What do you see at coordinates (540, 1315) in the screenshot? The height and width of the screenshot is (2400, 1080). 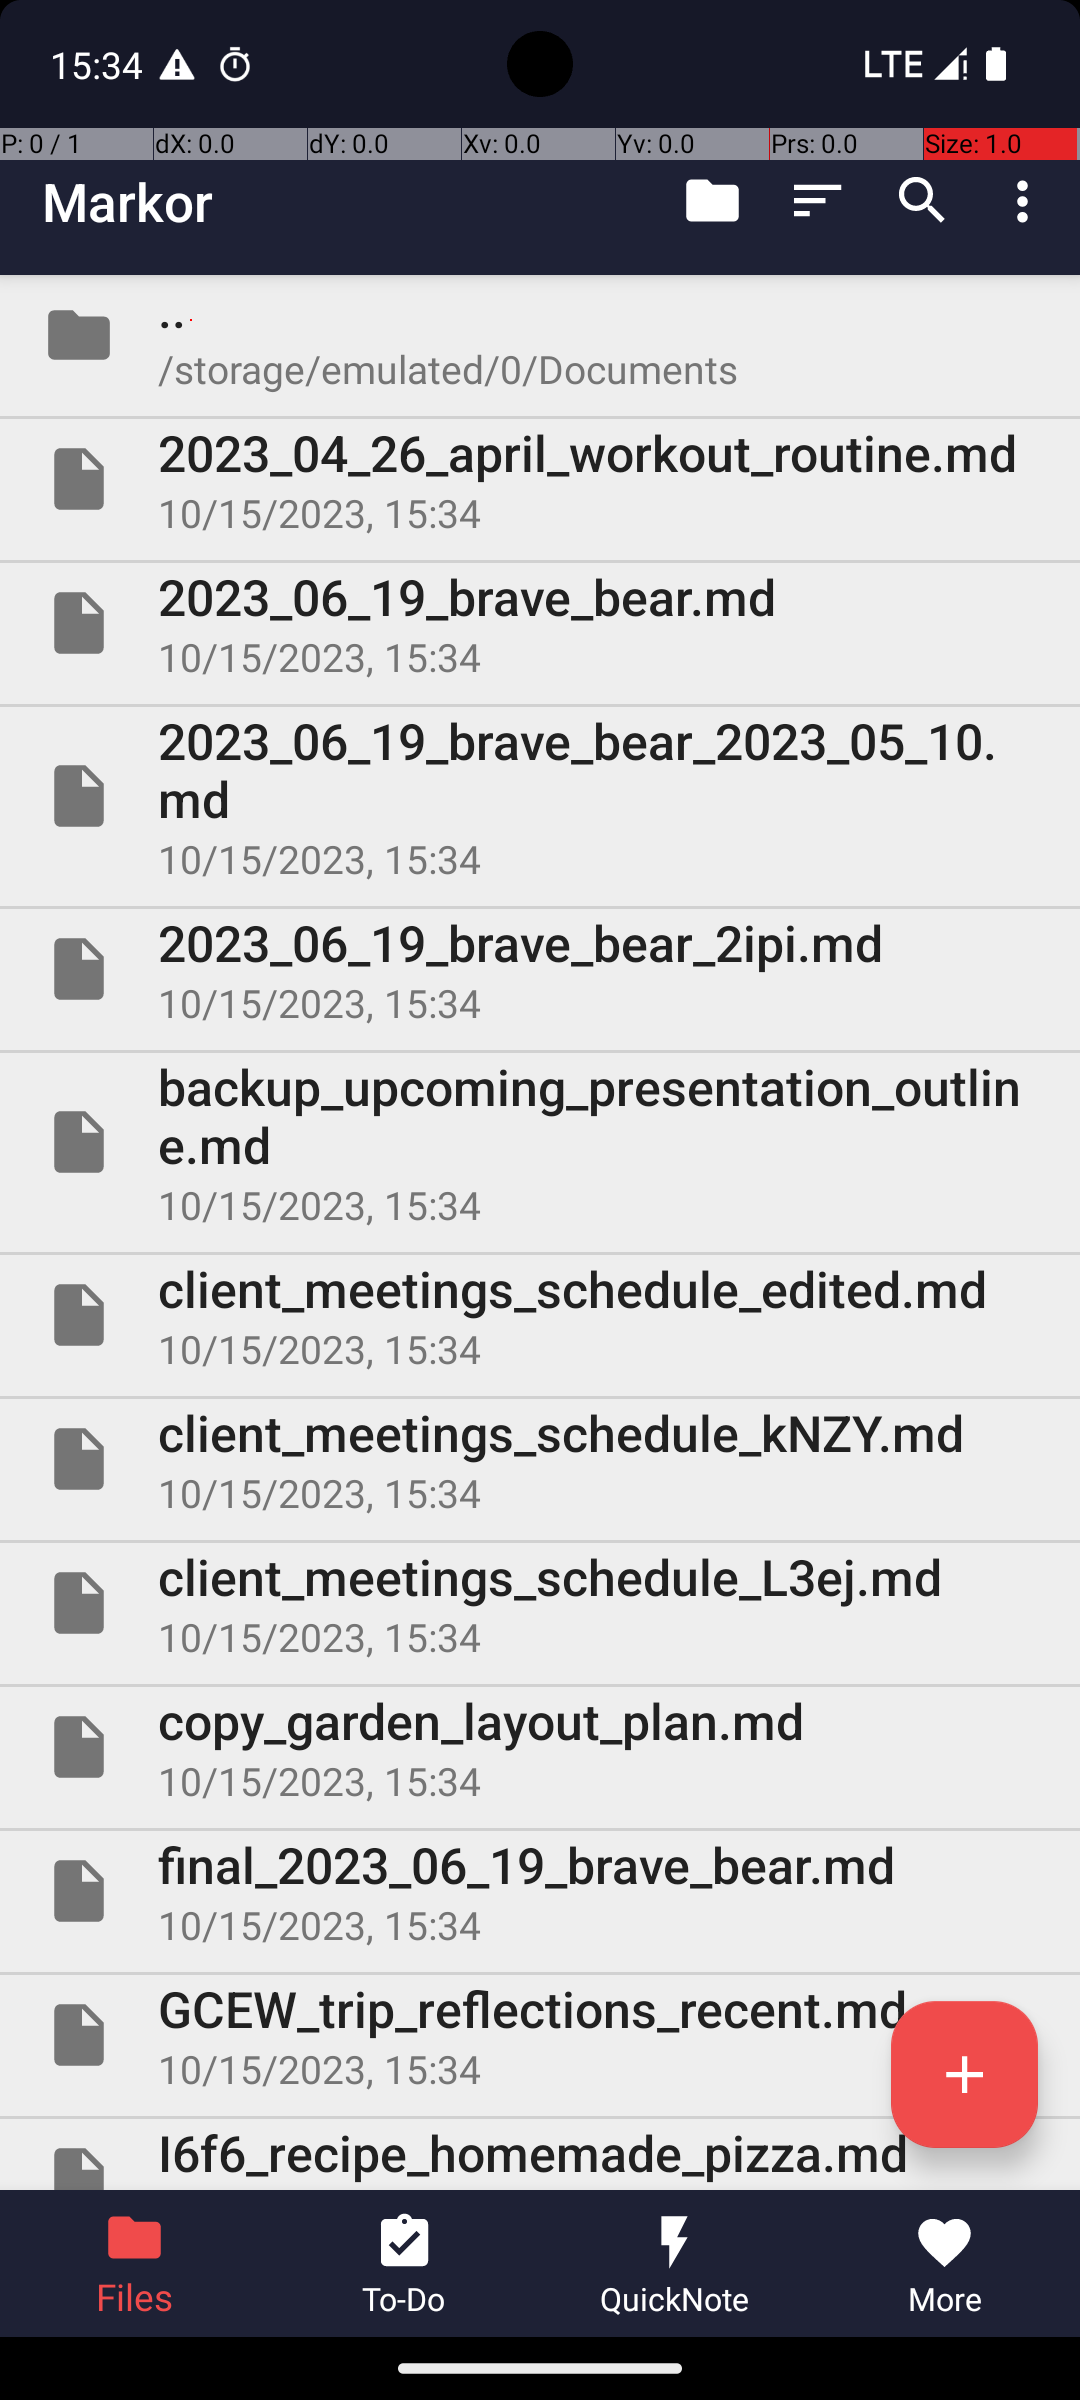 I see `File client_meetings_schedule_edited.md ` at bounding box center [540, 1315].